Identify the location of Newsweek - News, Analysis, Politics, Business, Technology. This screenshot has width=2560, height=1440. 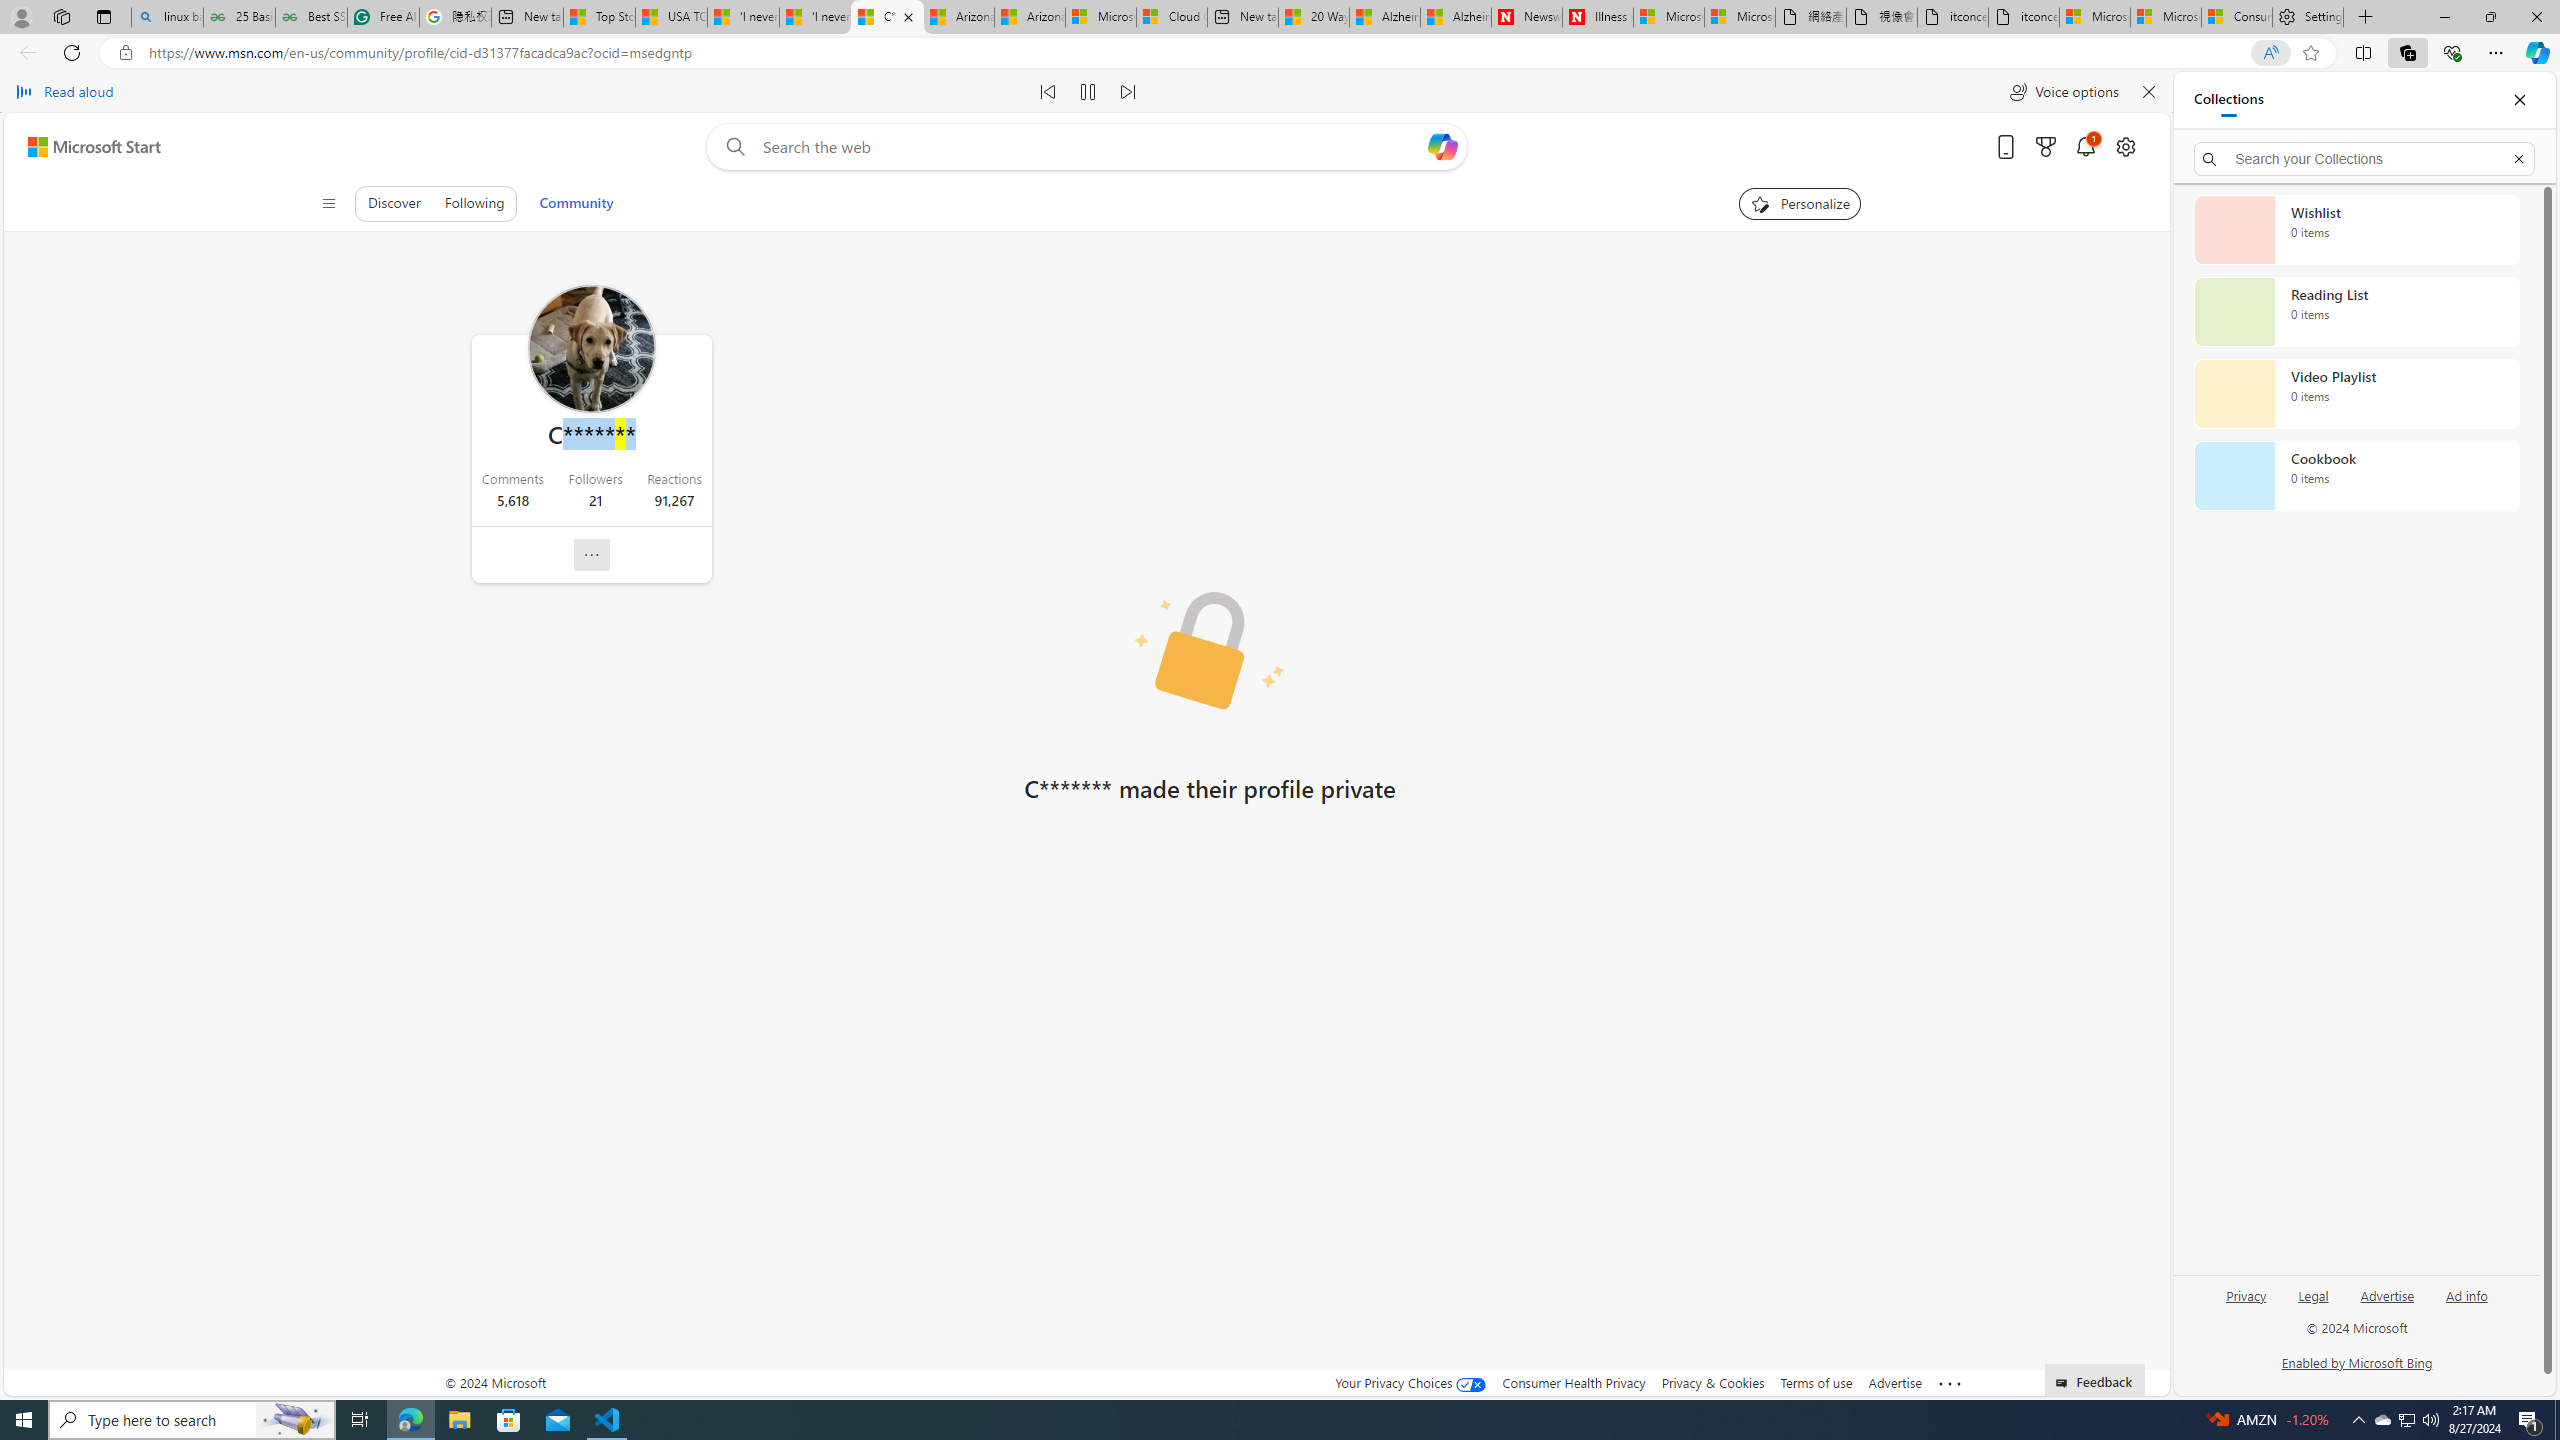
(1526, 17).